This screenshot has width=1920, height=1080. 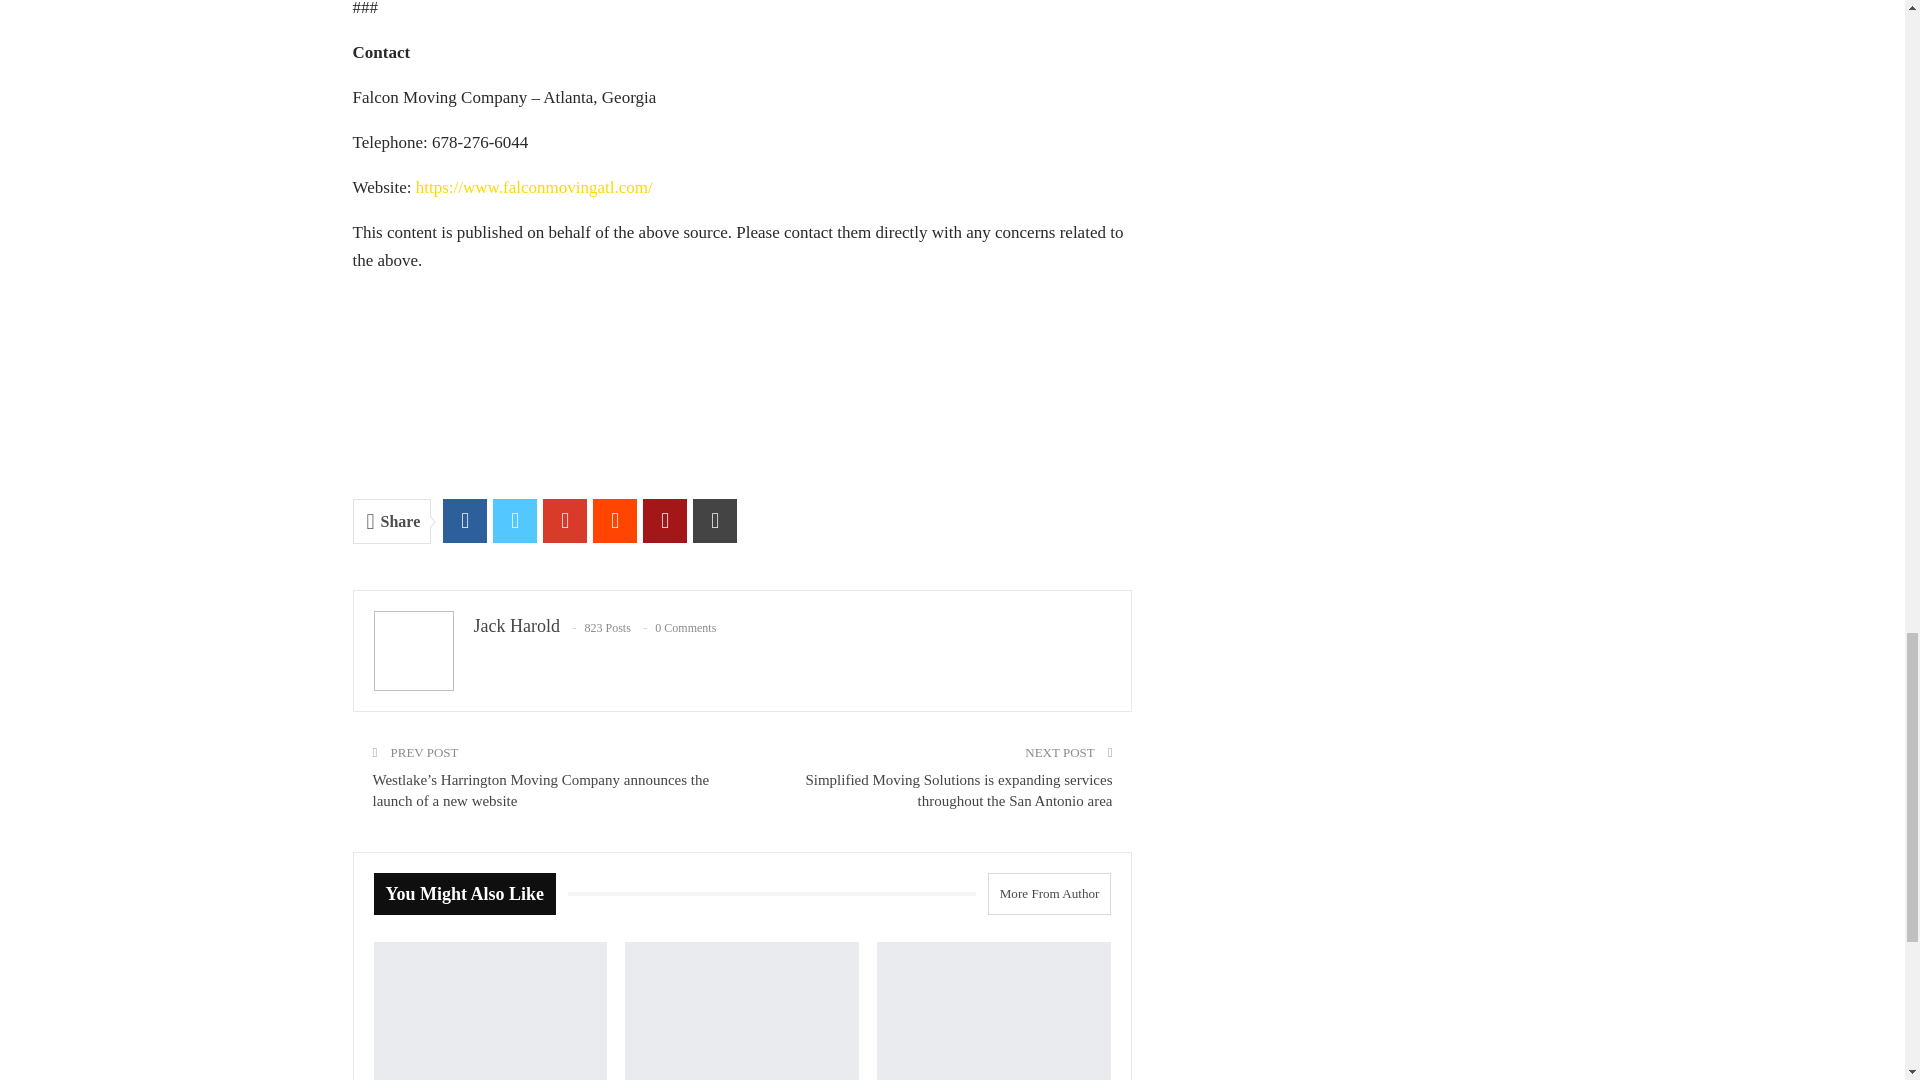 What do you see at coordinates (491, 1010) in the screenshot?
I see `Your Rights As a Title IX Lawyer` at bounding box center [491, 1010].